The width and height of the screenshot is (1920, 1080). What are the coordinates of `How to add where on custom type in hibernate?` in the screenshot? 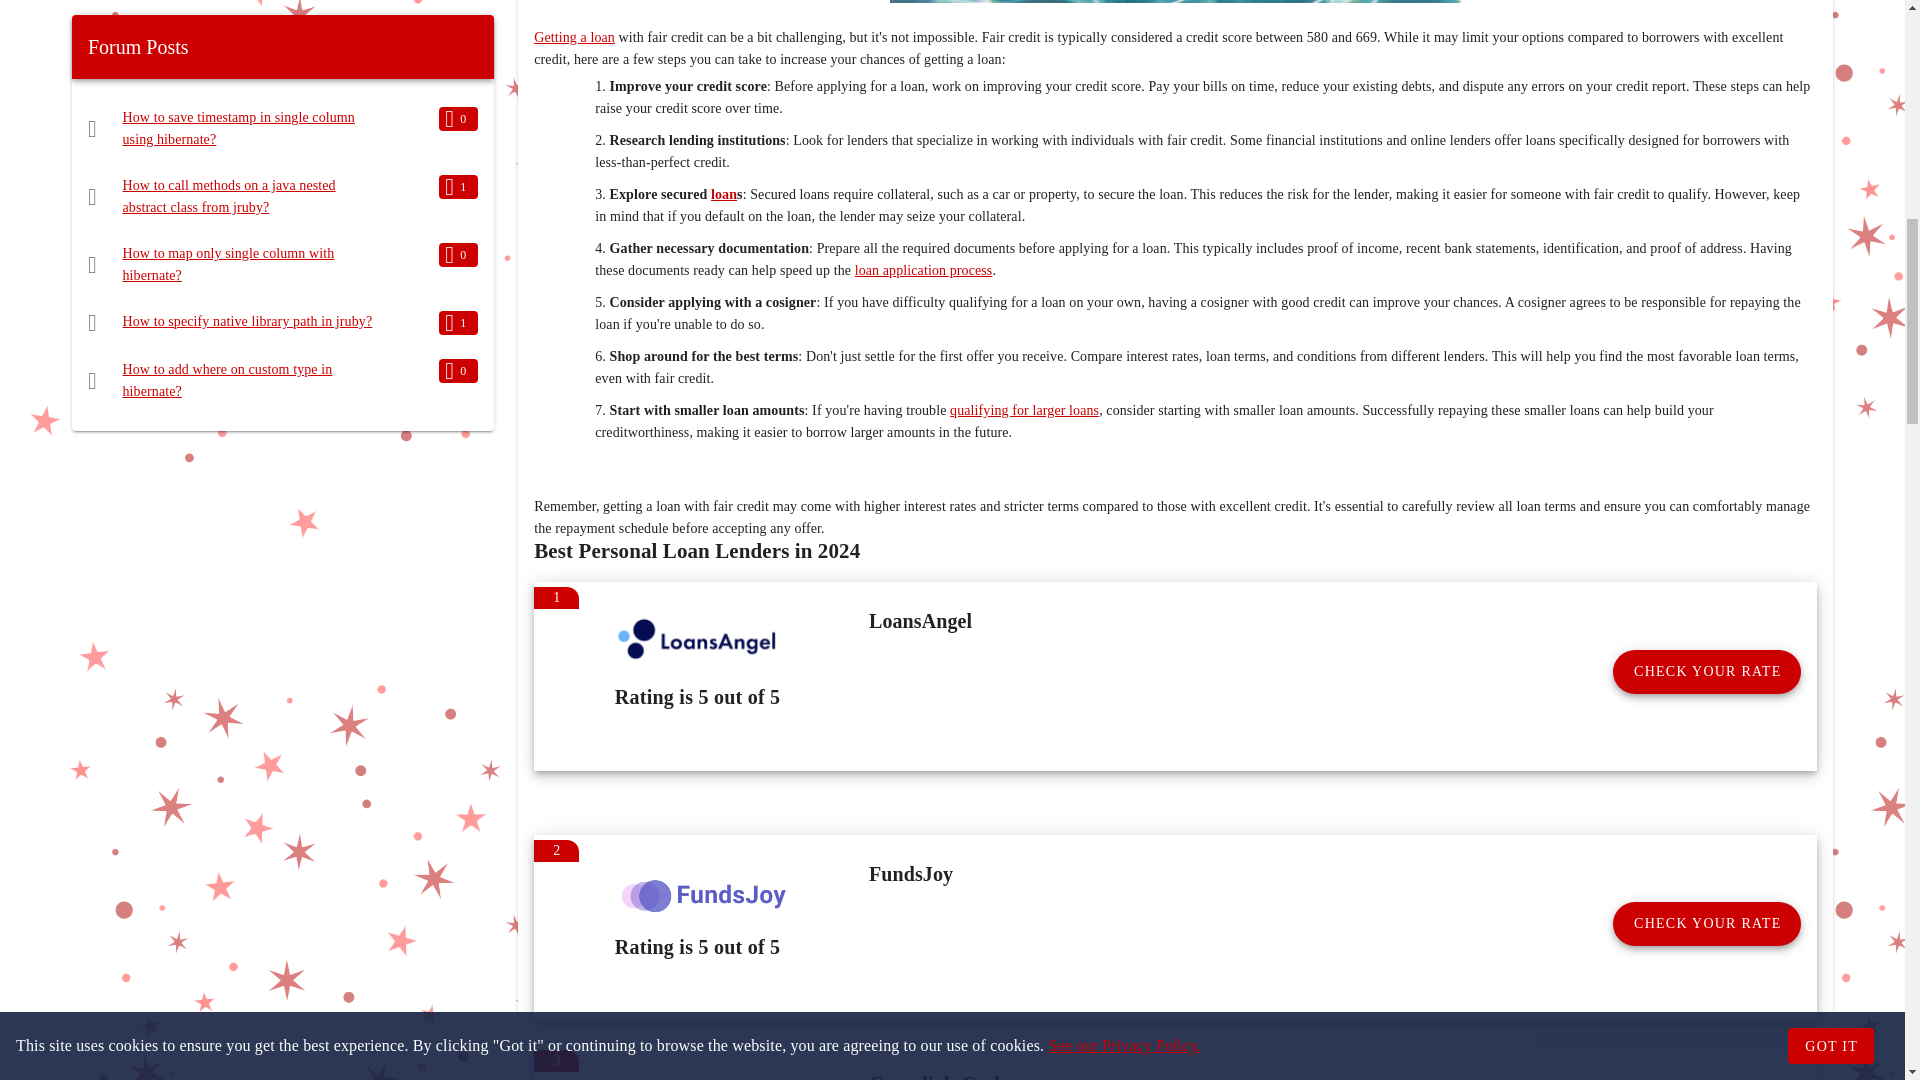 It's located at (227, 380).